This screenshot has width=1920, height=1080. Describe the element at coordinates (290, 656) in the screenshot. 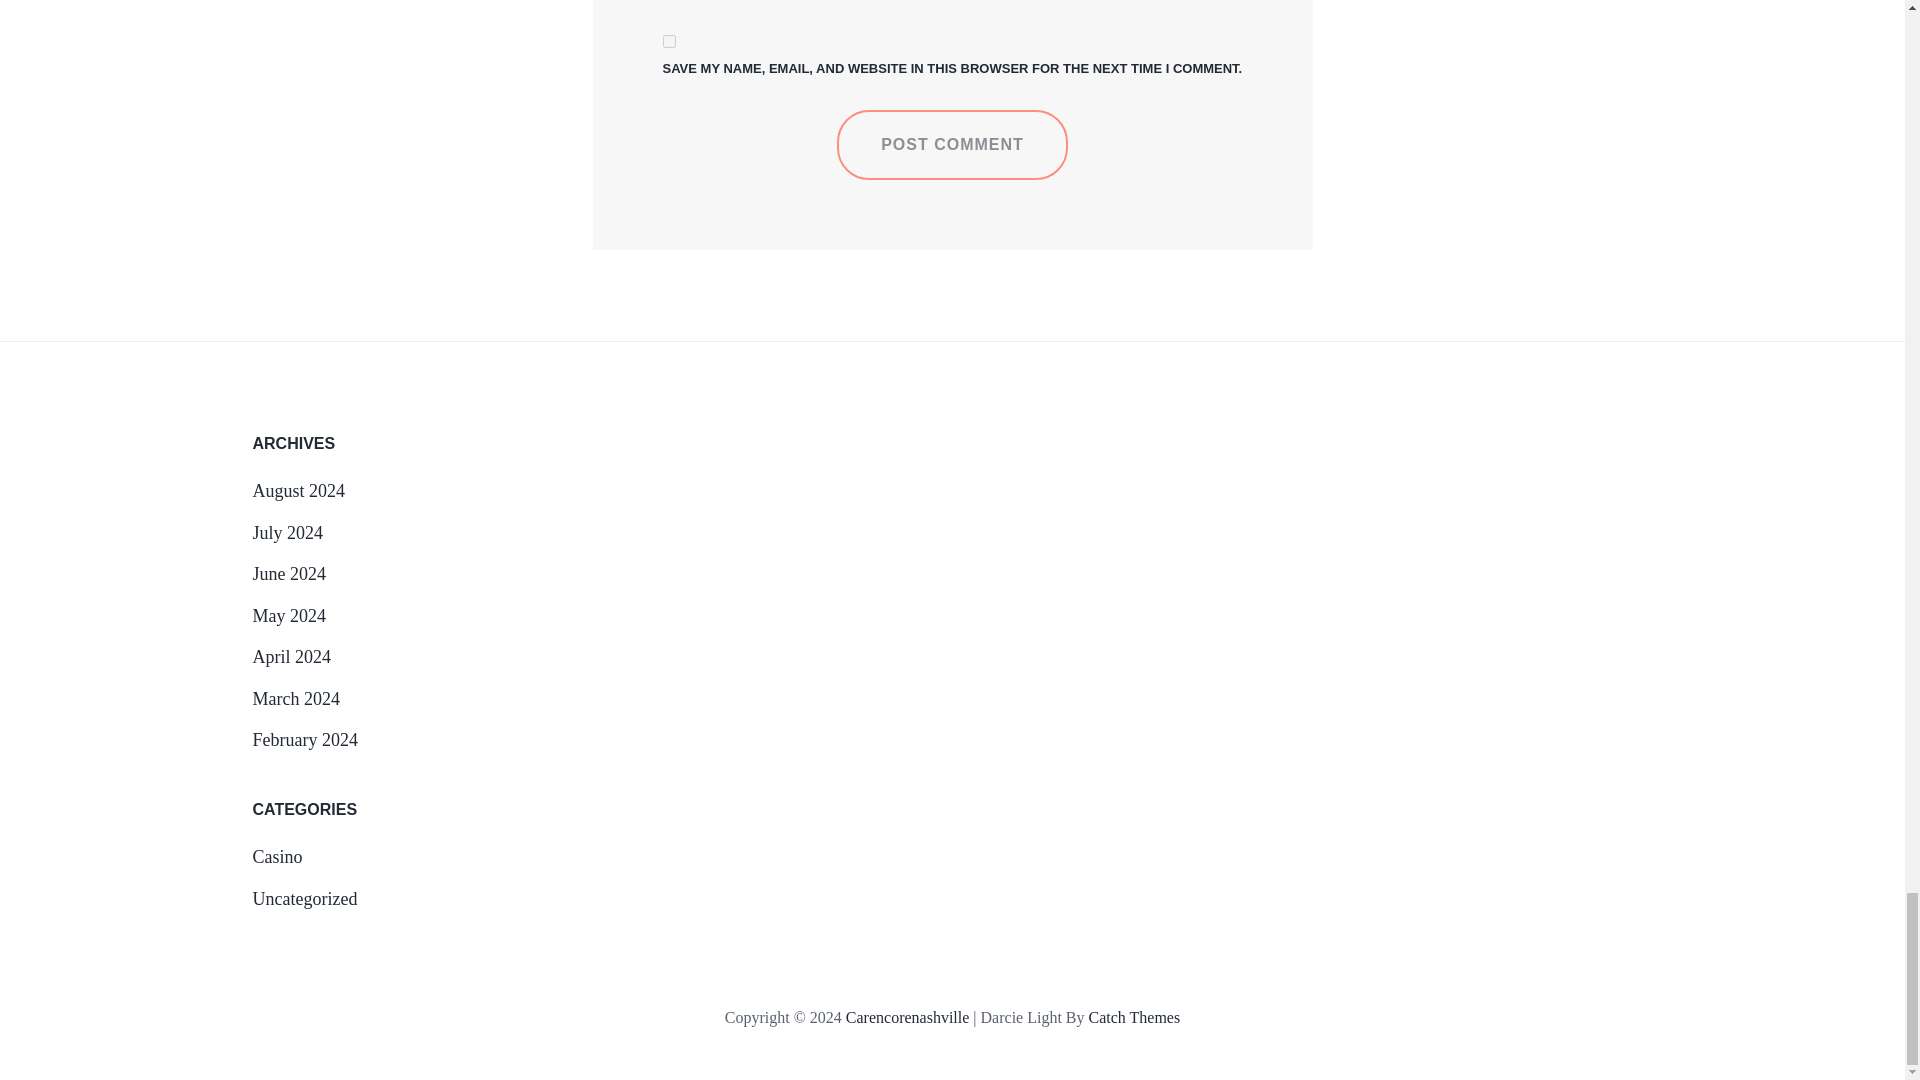

I see `April 2024` at that location.